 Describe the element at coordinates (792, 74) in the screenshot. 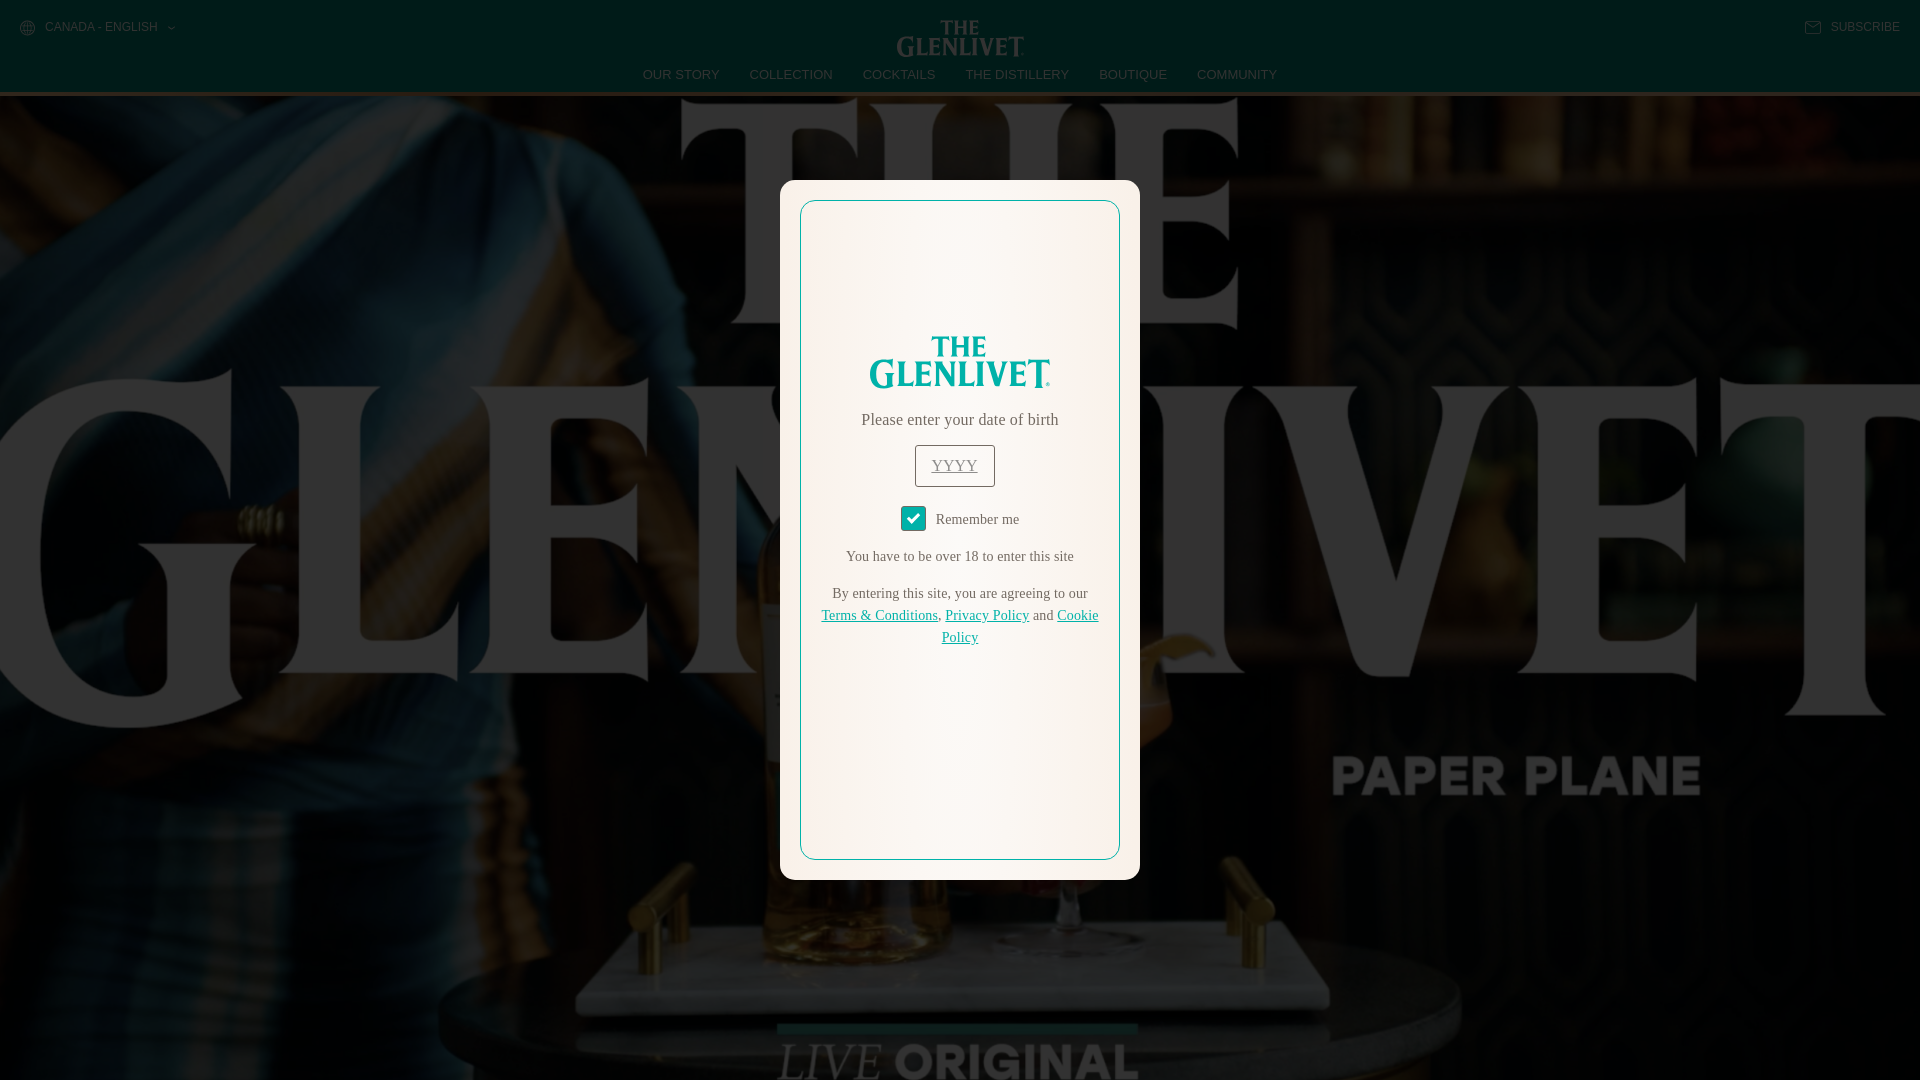

I see `COLLECTION` at that location.